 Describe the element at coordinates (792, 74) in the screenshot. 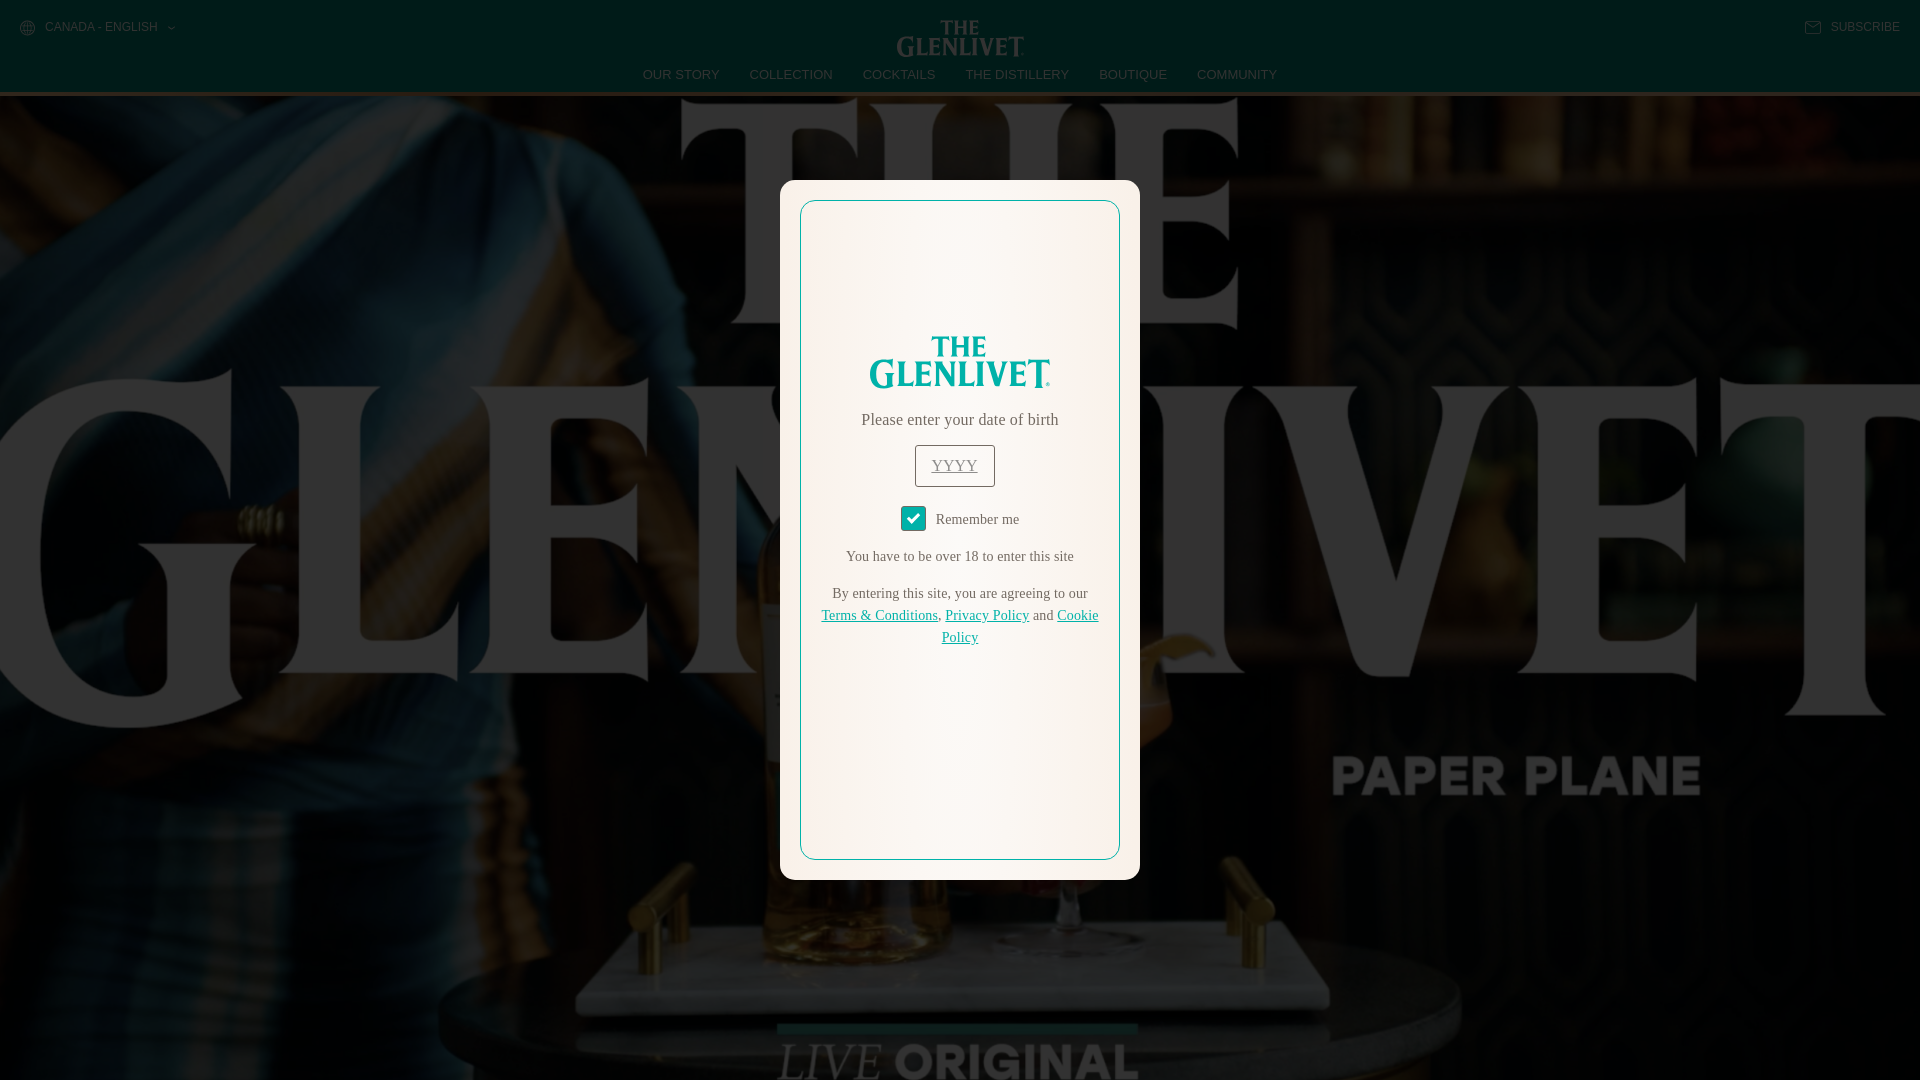

I see `COLLECTION` at that location.